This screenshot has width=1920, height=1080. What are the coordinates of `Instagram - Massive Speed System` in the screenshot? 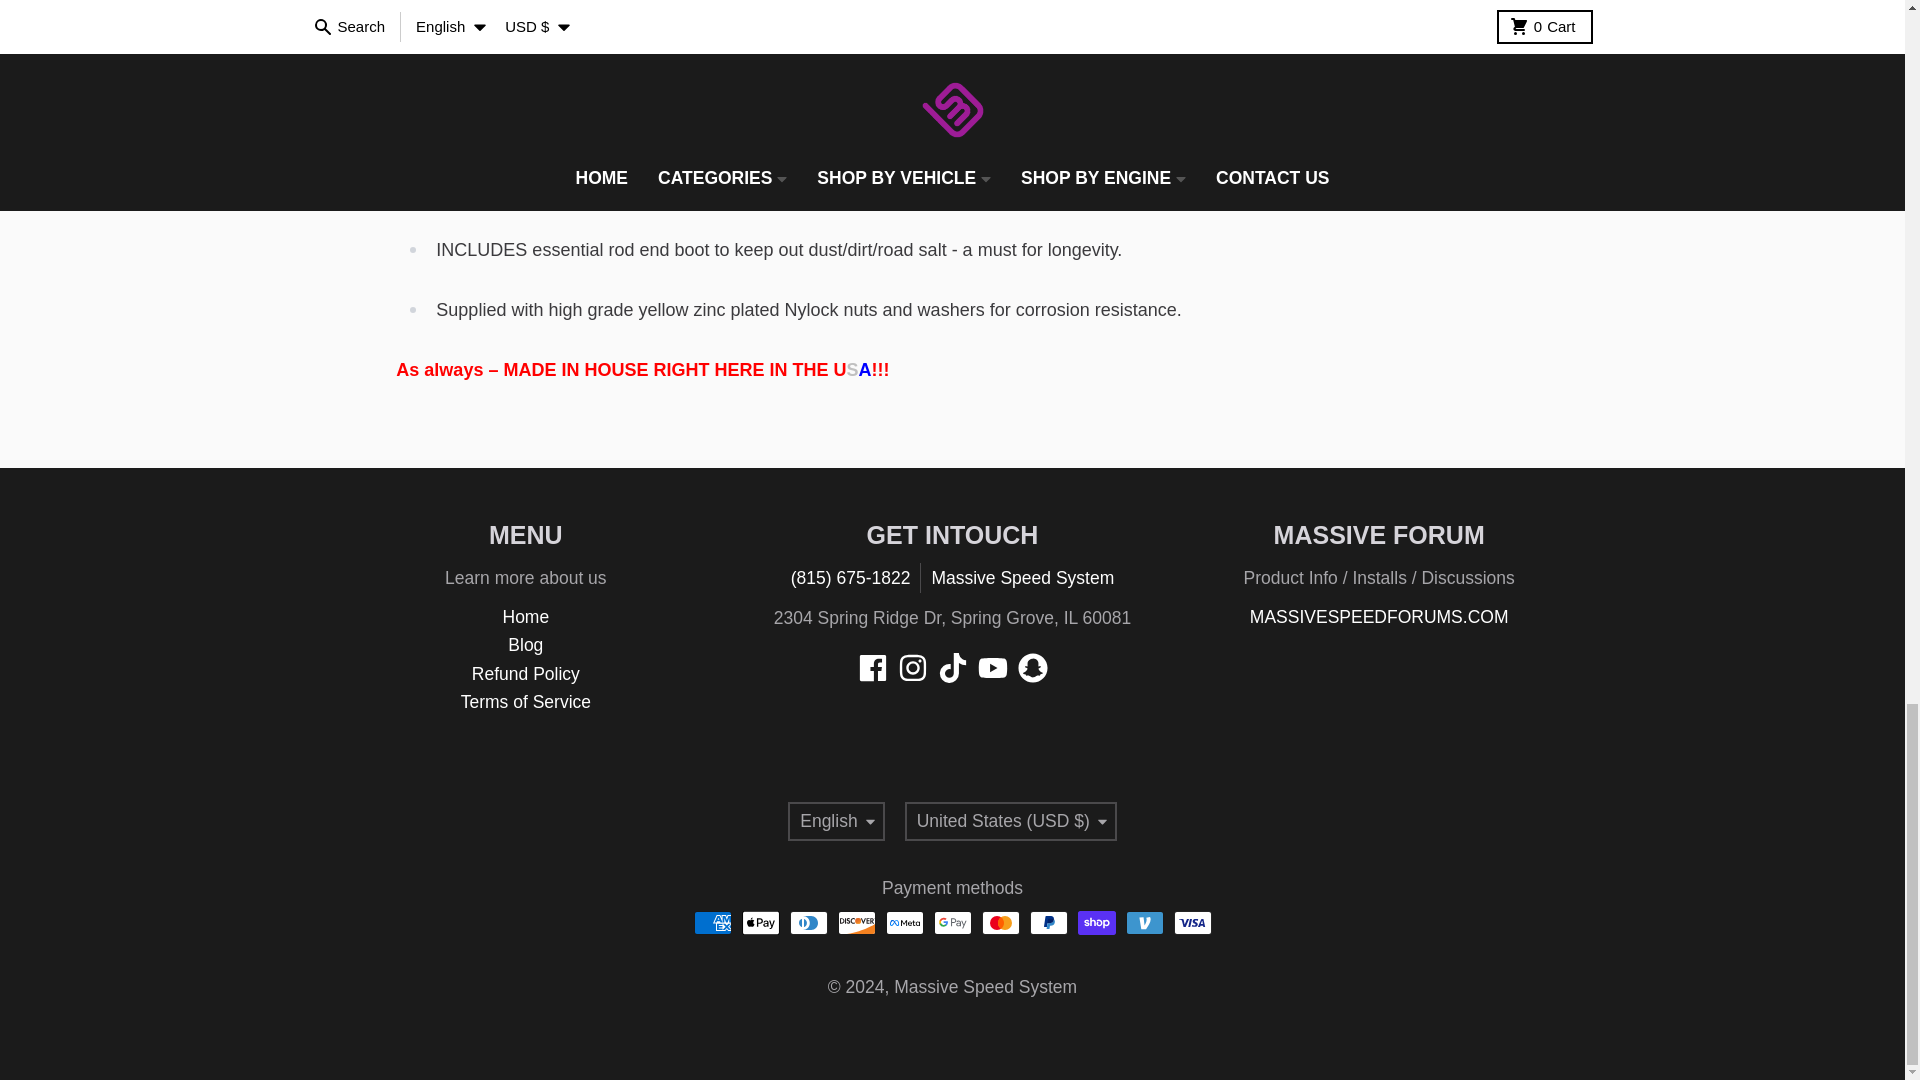 It's located at (912, 668).